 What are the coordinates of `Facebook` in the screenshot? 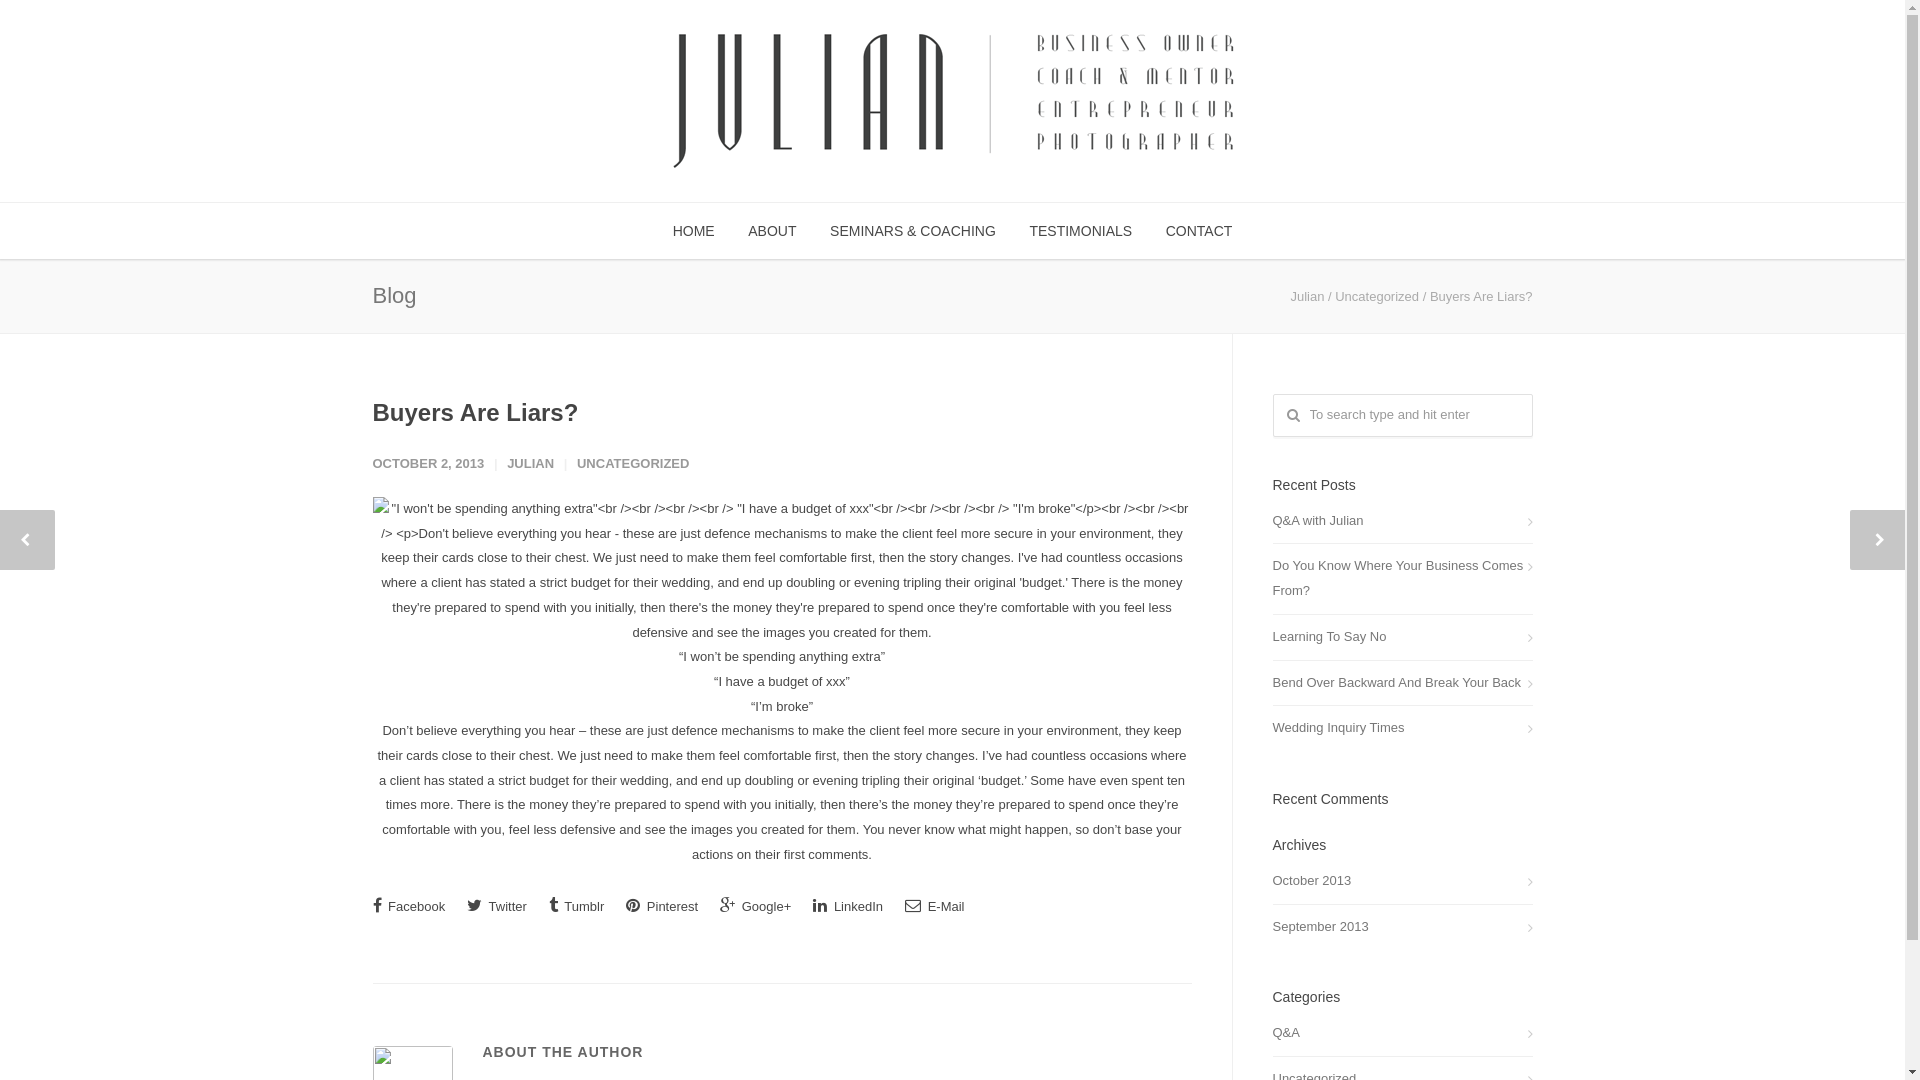 It's located at (408, 905).